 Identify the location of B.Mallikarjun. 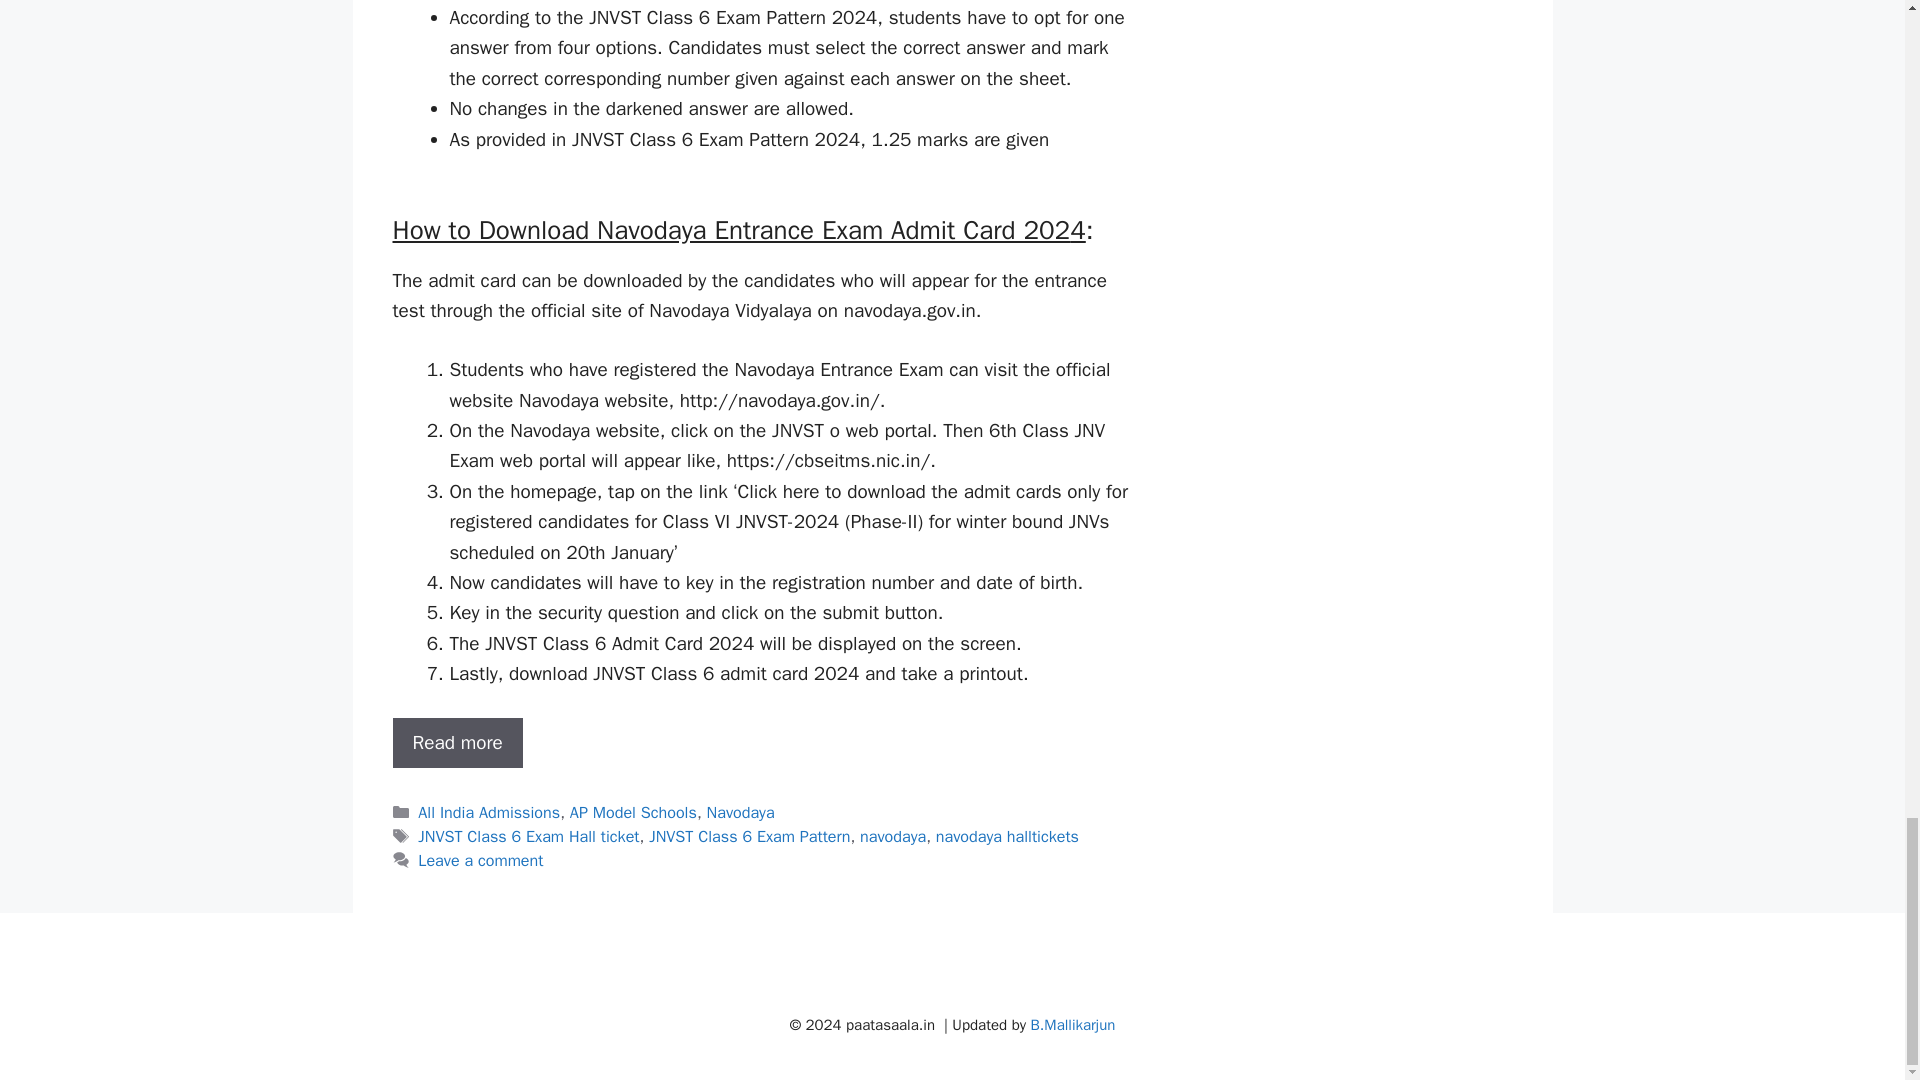
(1073, 1024).